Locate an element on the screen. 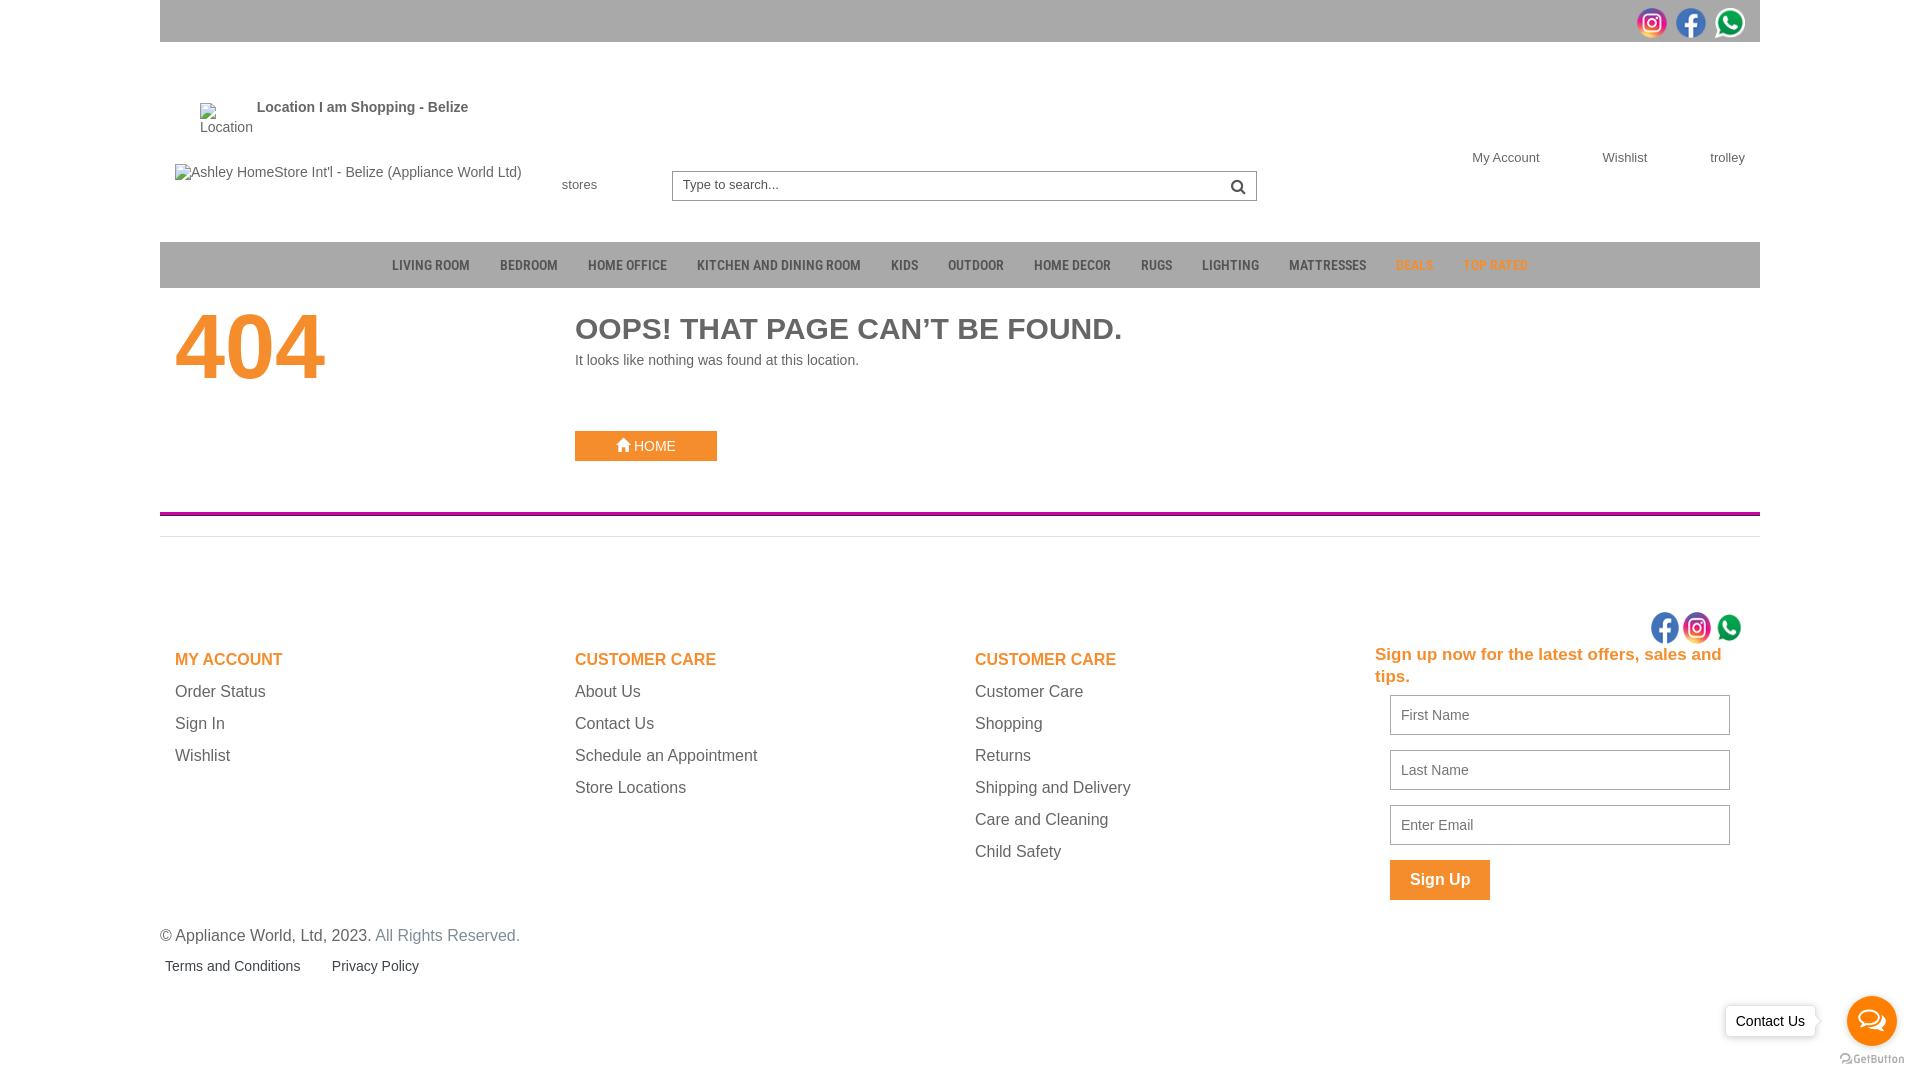  OUTDOOR is located at coordinates (976, 265).